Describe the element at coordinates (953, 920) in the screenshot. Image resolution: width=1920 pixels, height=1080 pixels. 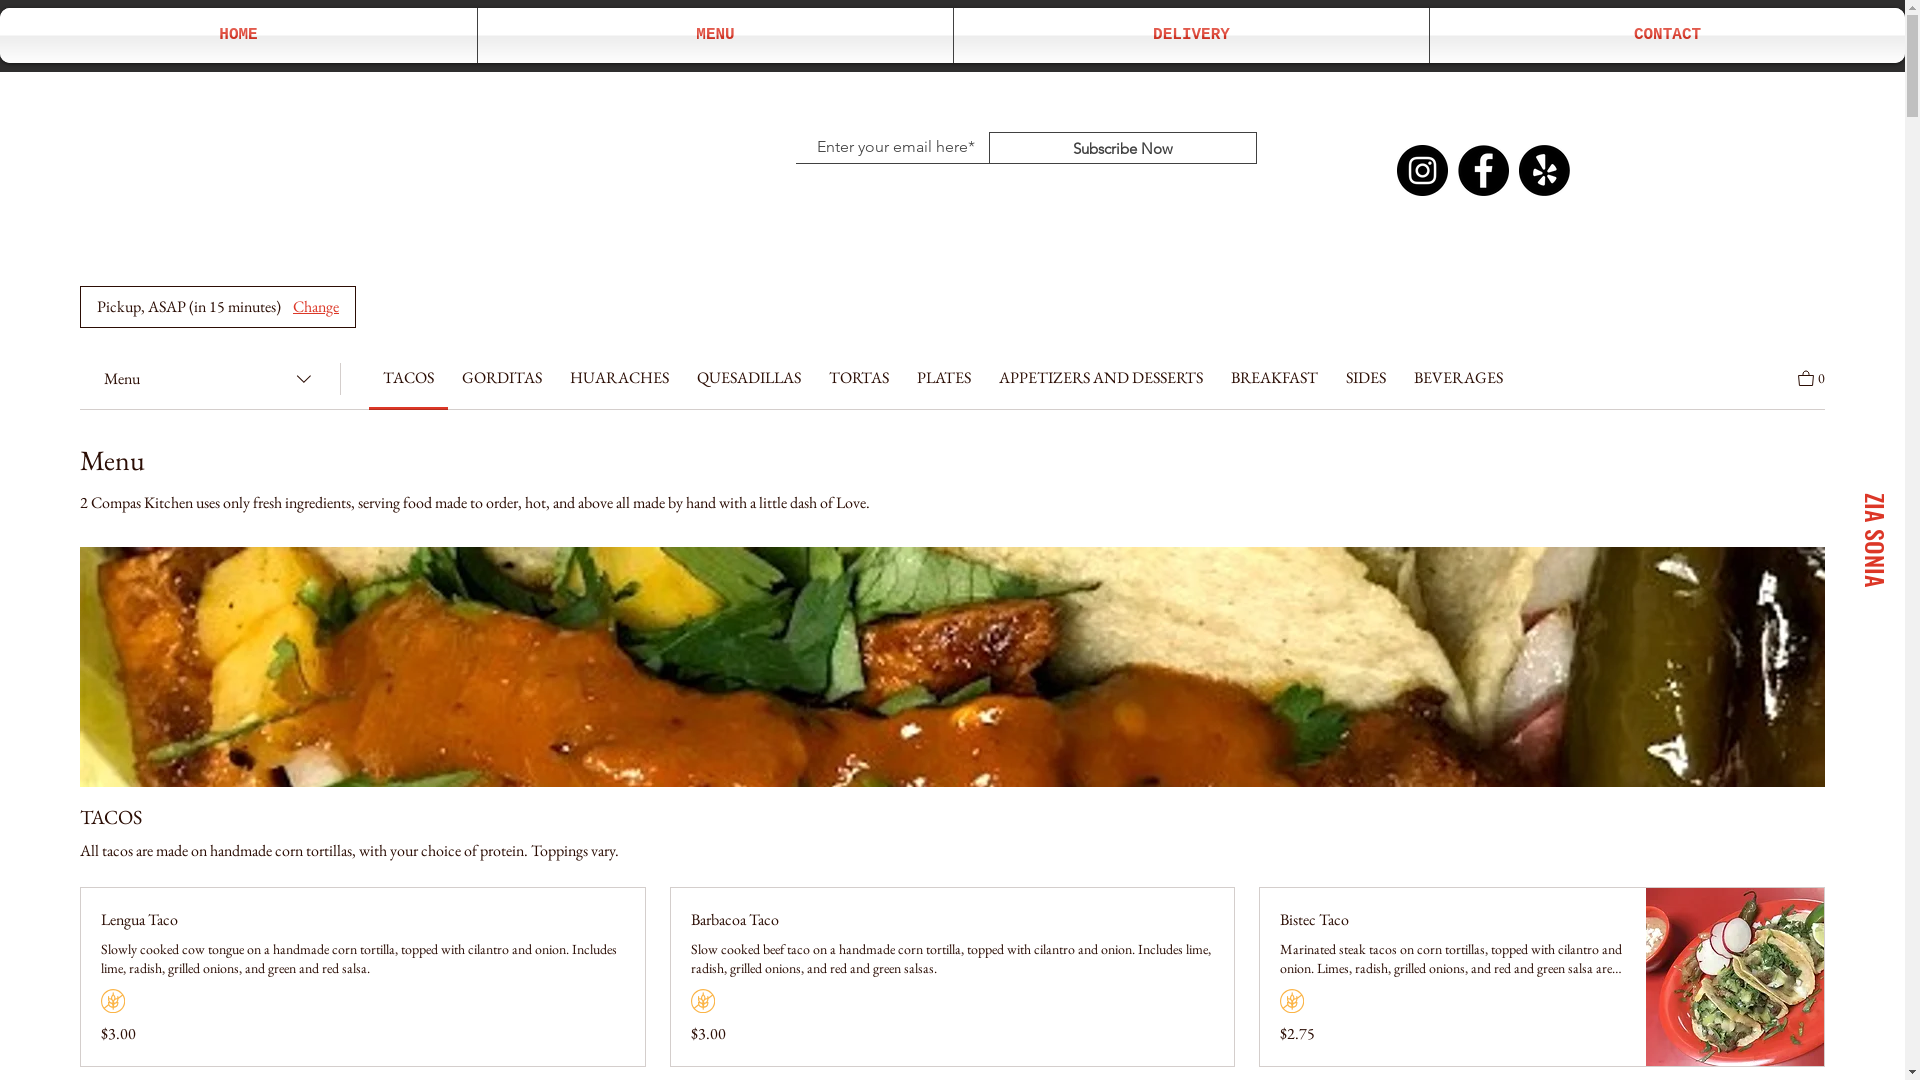
I see `Barbacoa Taco` at that location.